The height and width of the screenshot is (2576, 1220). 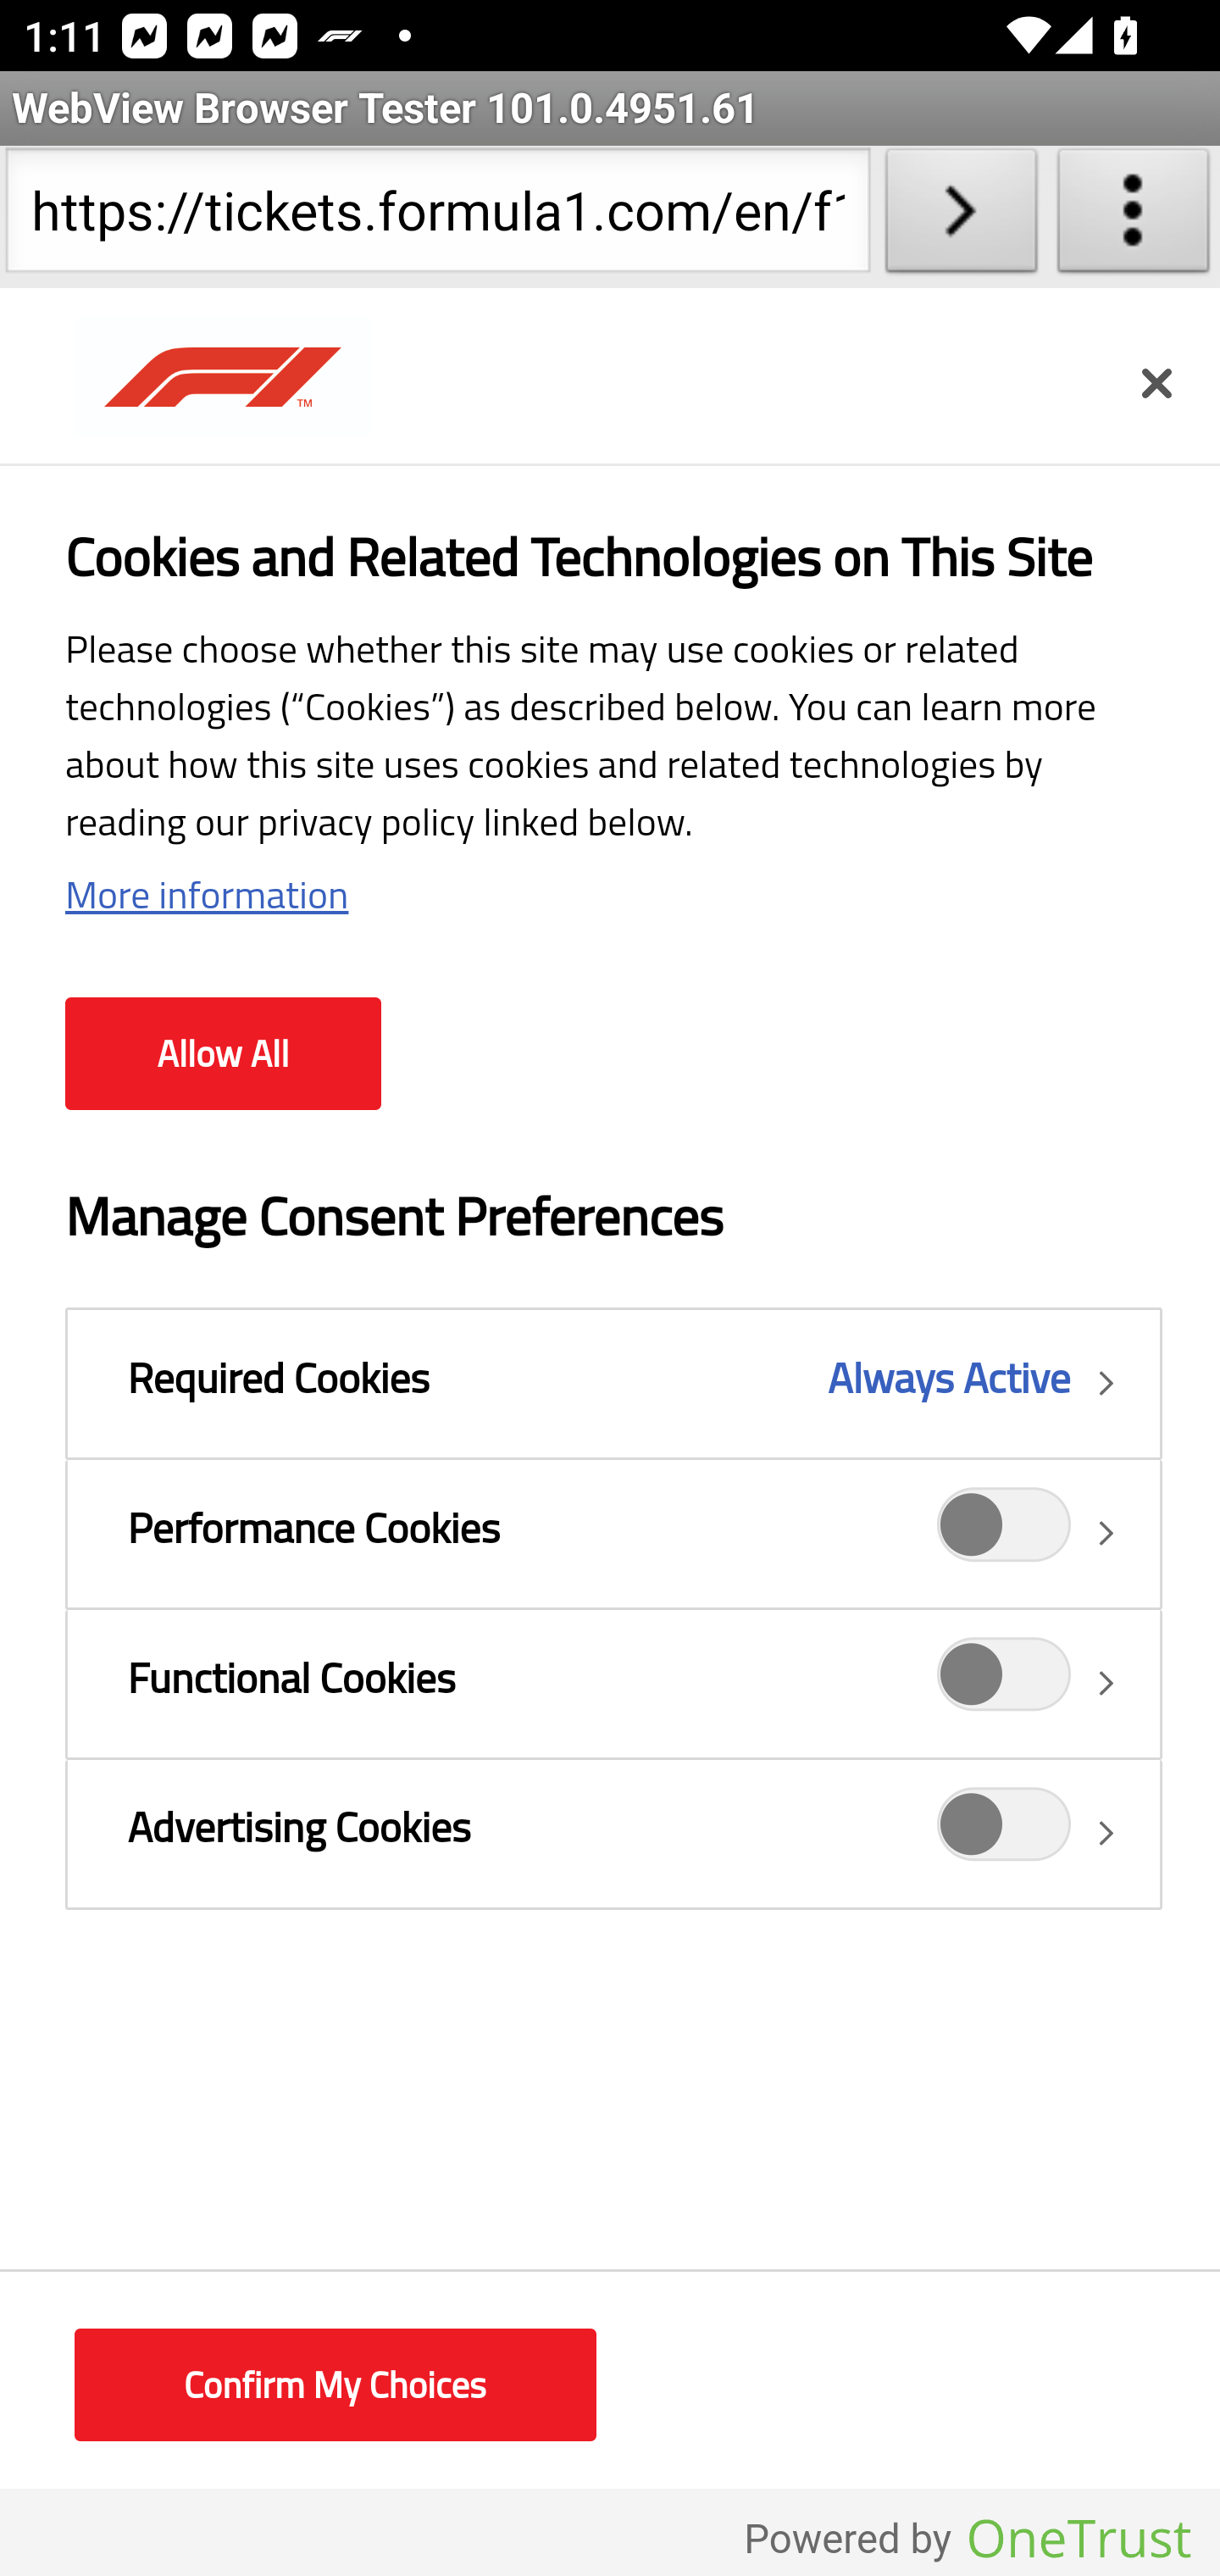 What do you see at coordinates (968, 2539) in the screenshot?
I see `Powered by OneTrust Opens in a new Tab` at bounding box center [968, 2539].